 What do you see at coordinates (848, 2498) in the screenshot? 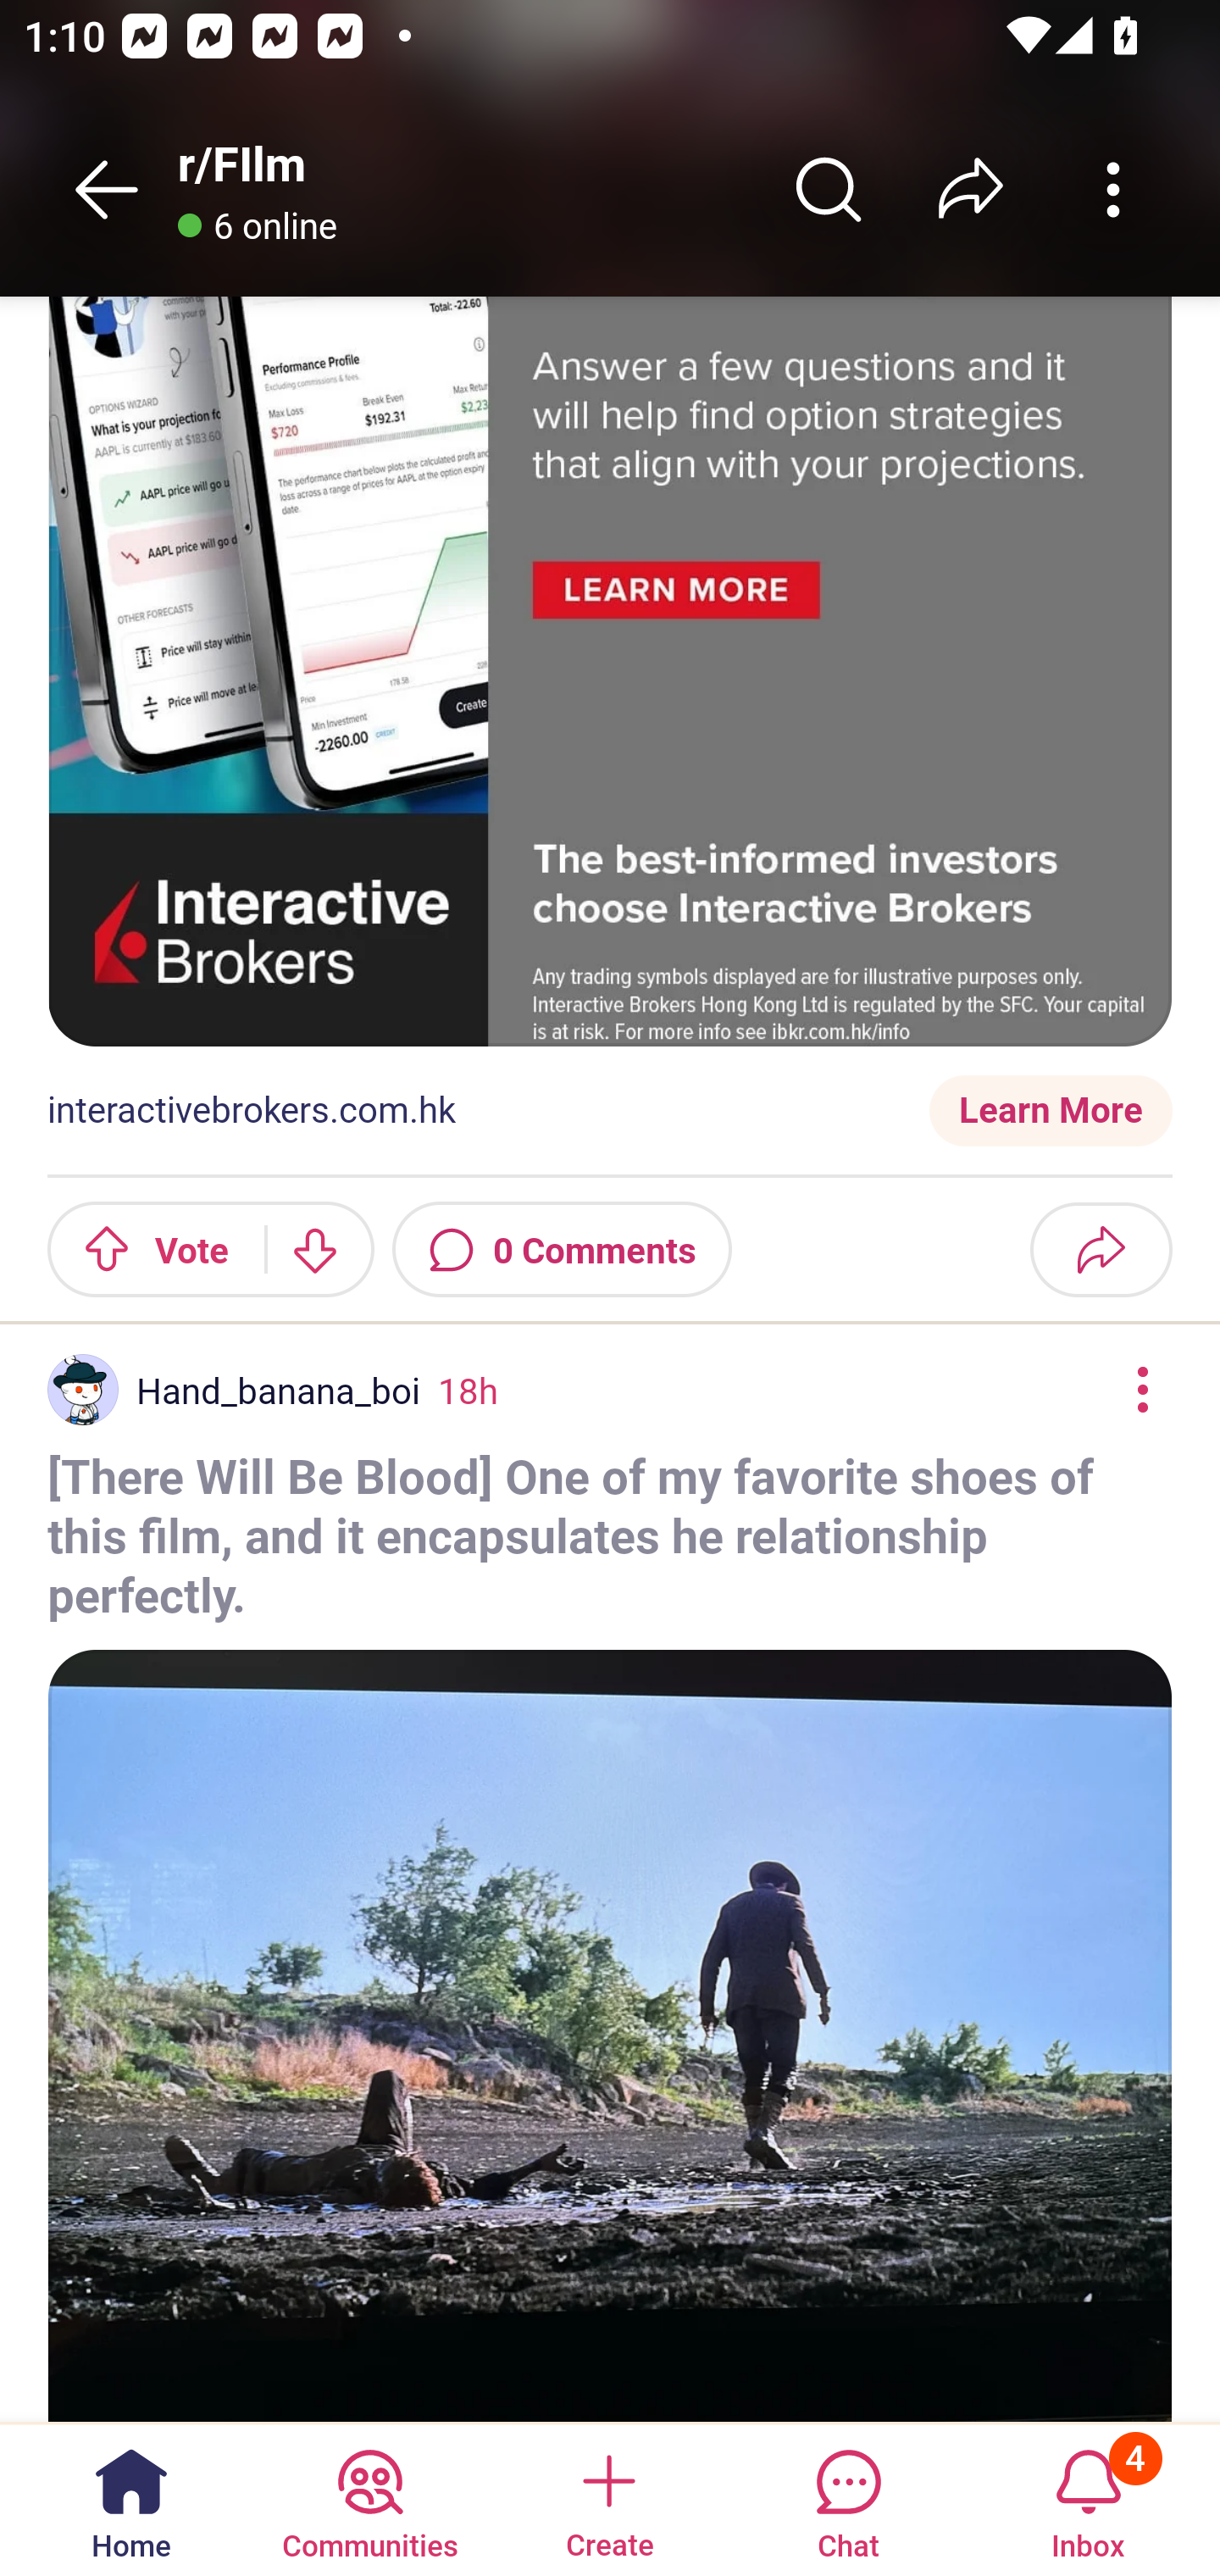
I see `Chat` at bounding box center [848, 2498].